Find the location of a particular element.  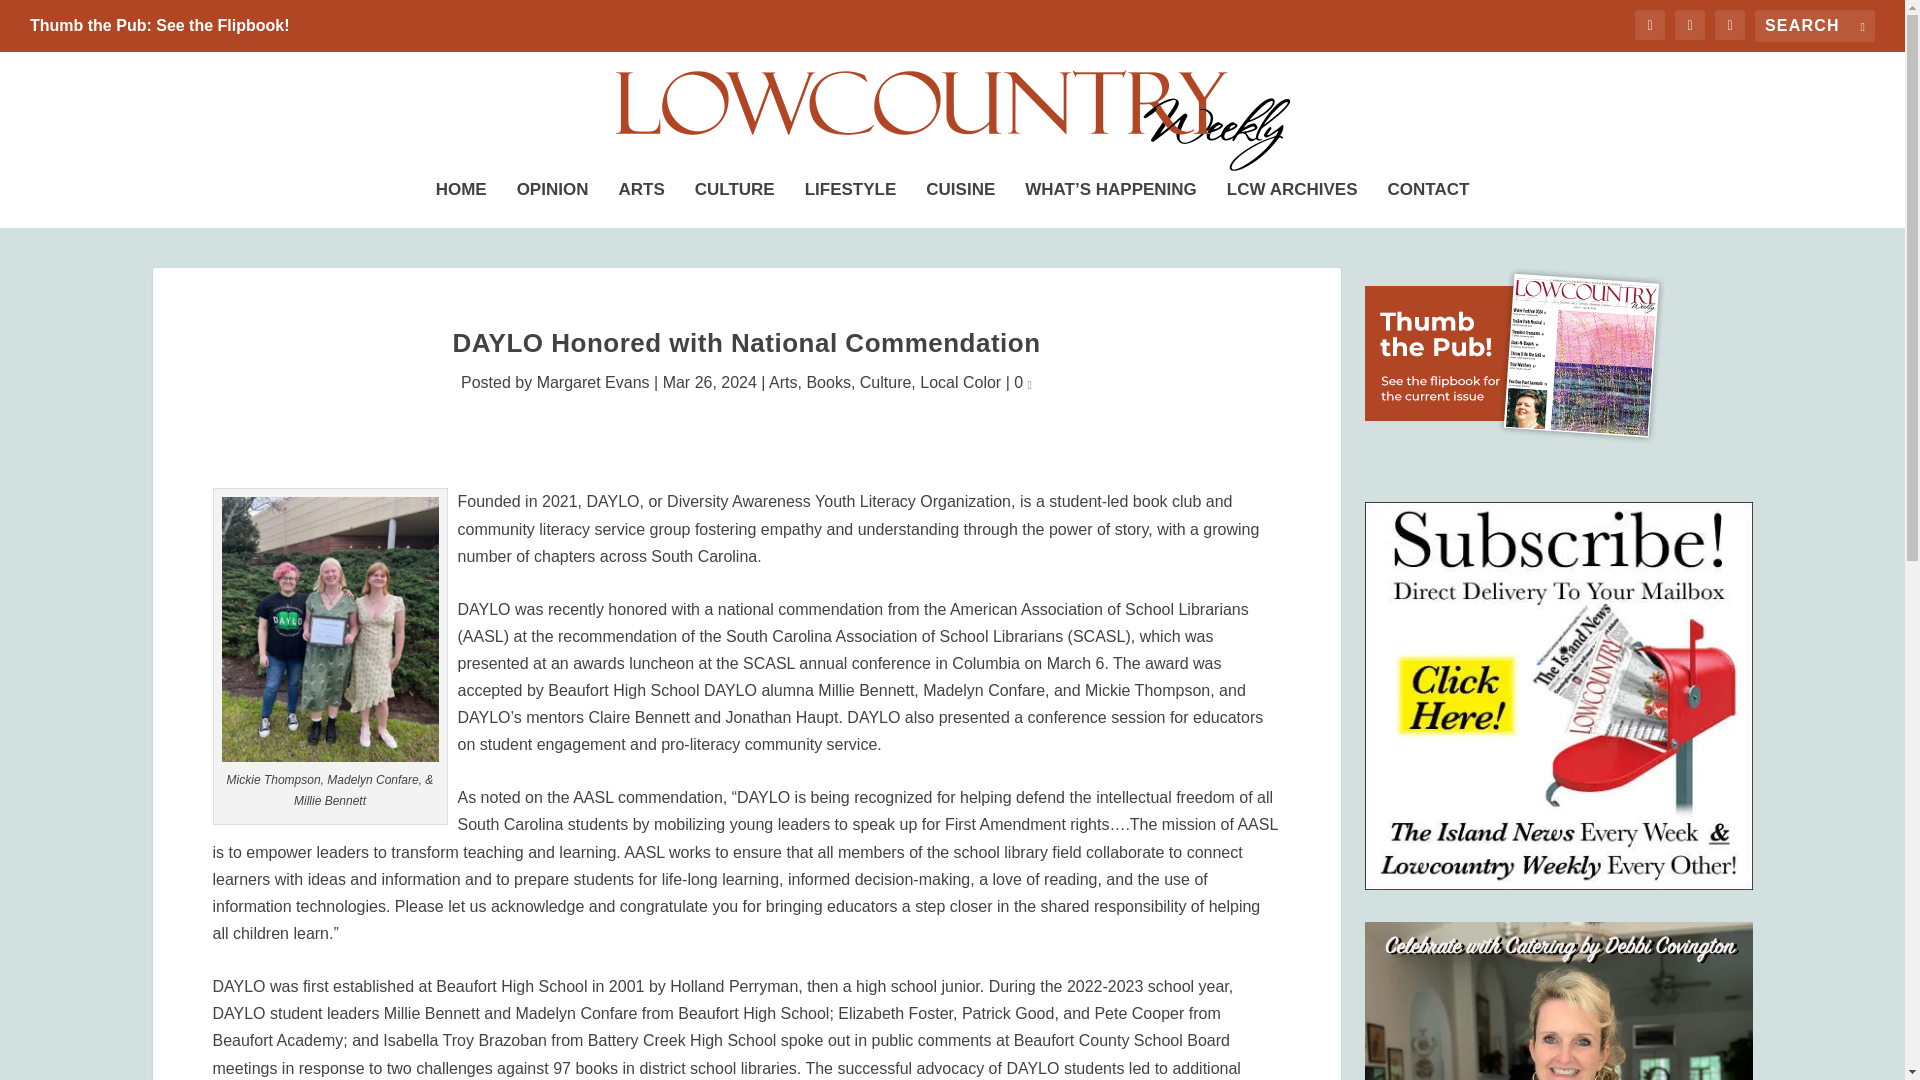

Search for: is located at coordinates (1814, 26).